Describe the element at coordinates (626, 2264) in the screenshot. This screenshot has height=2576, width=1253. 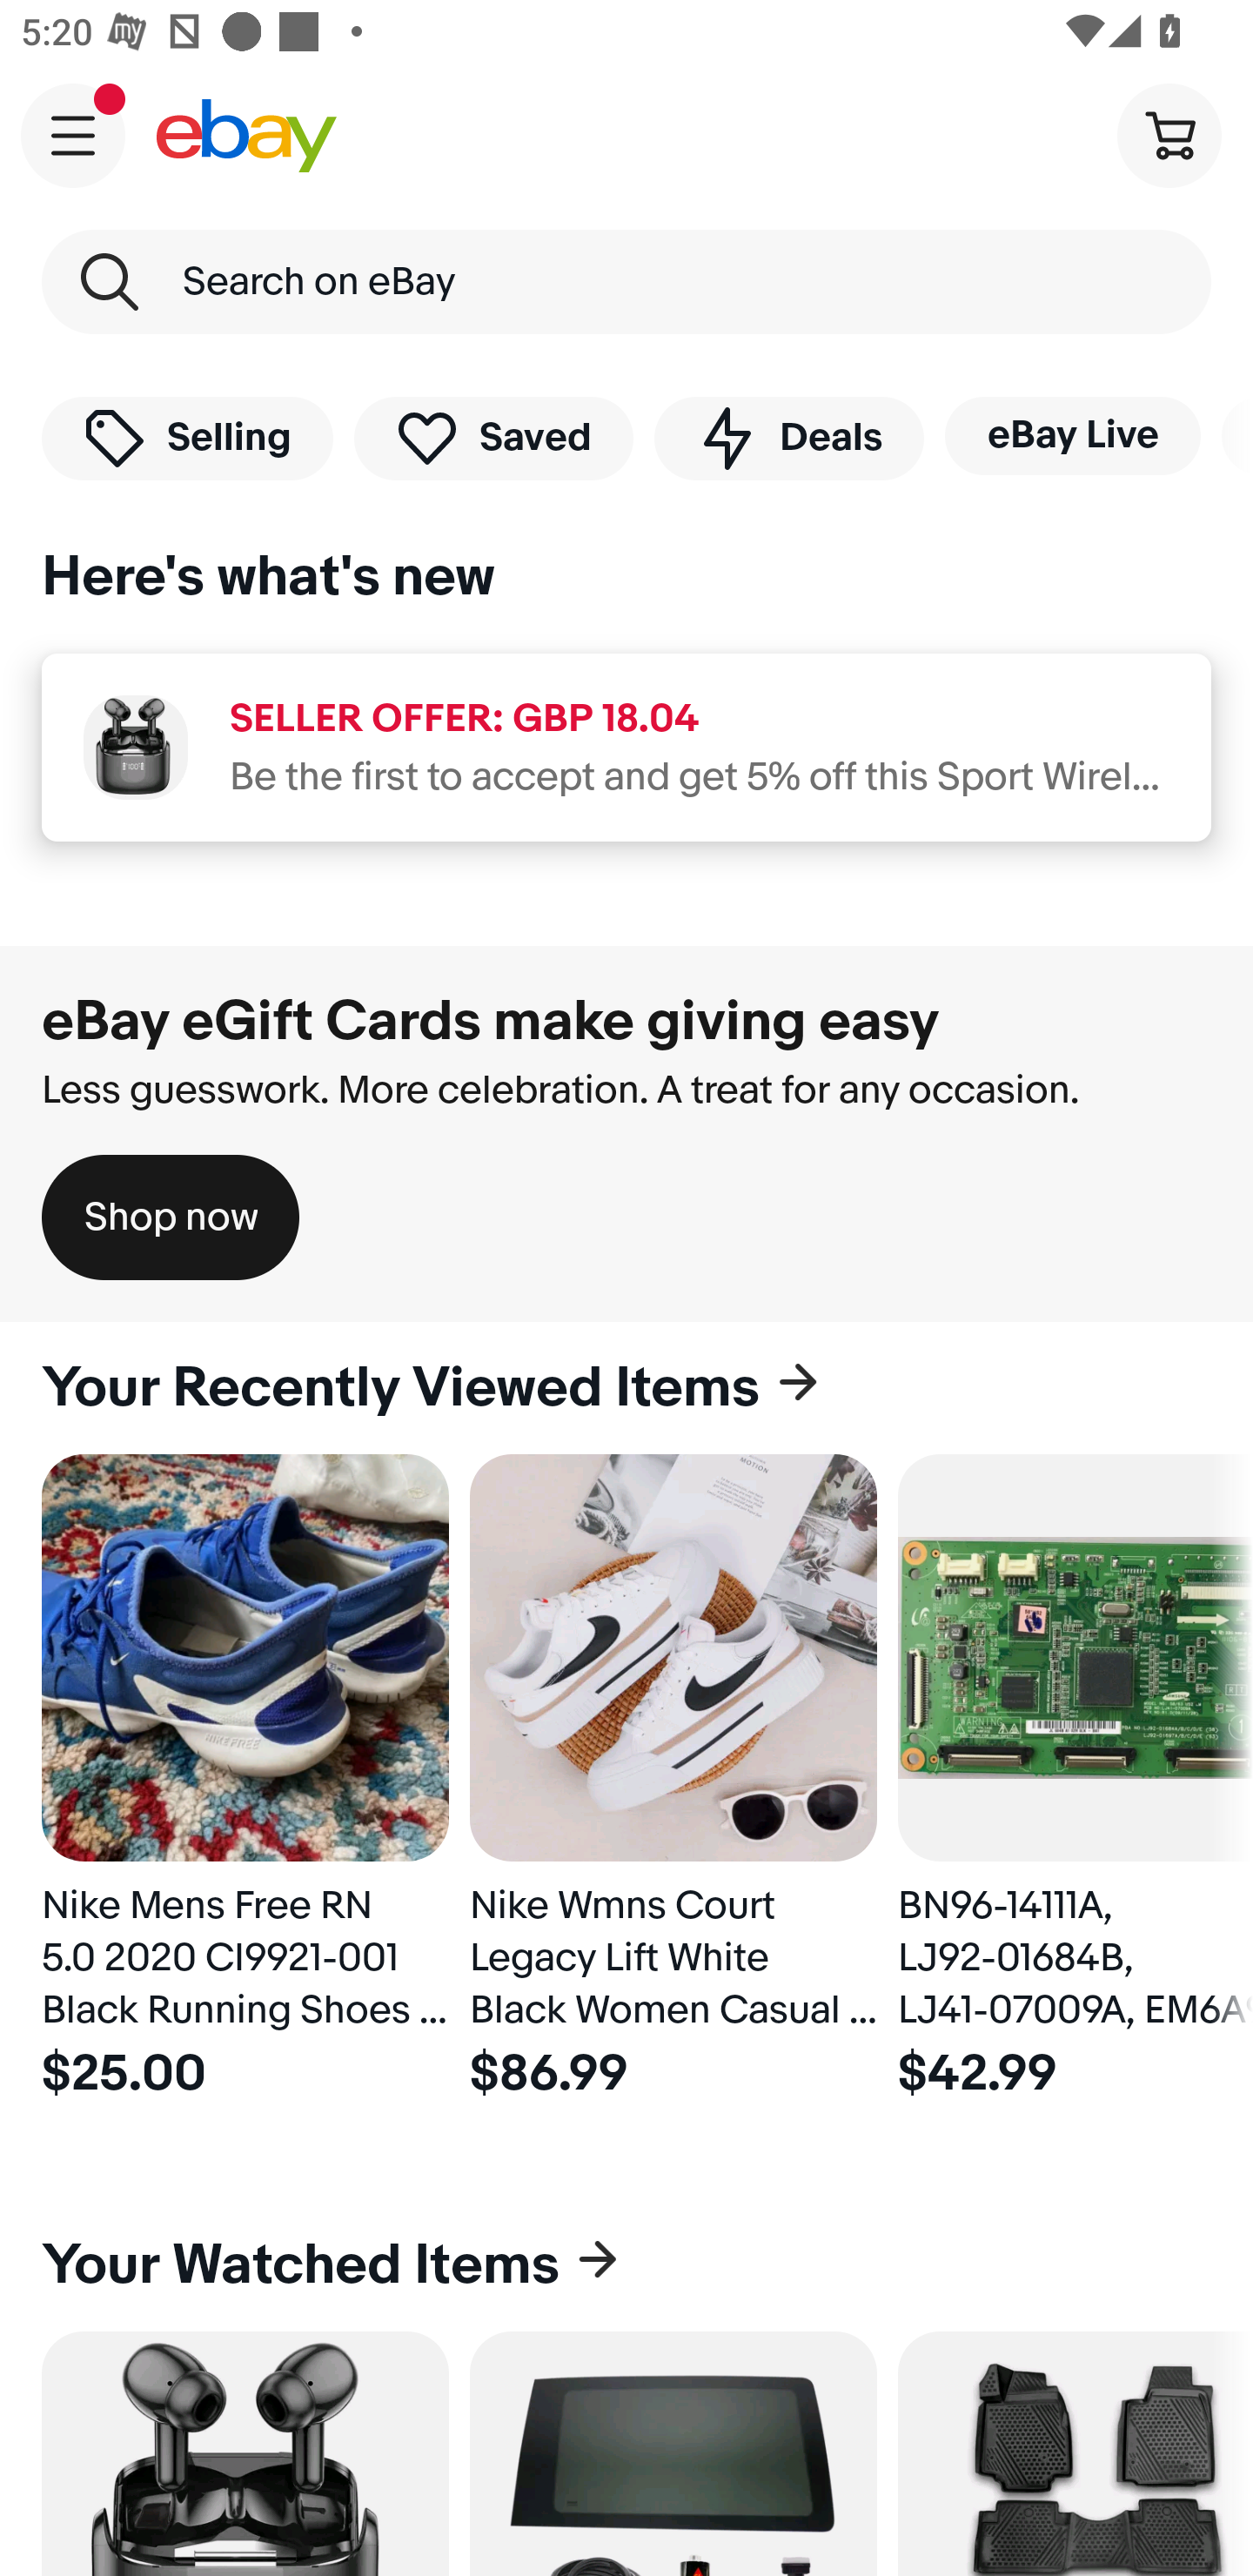
I see `Your Watched Items  ` at that location.